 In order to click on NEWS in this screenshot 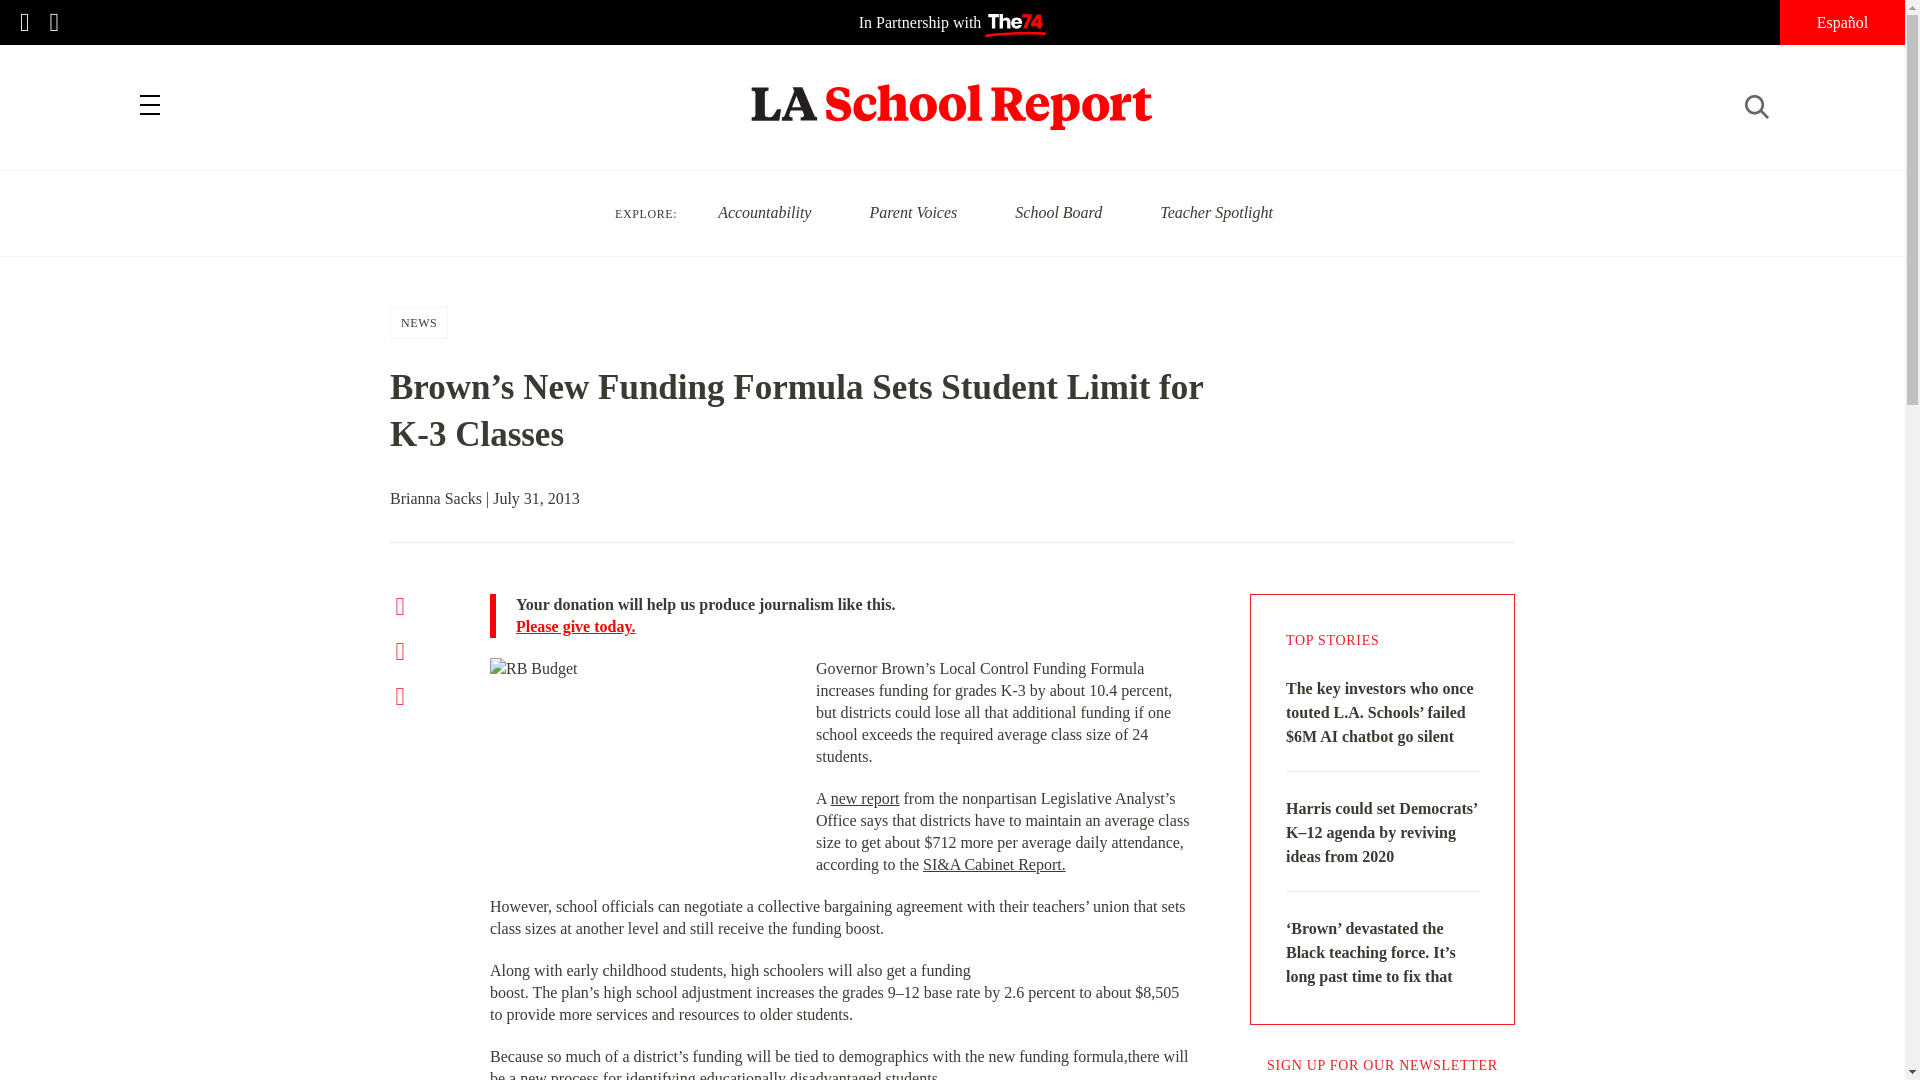, I will do `click(419, 322)`.